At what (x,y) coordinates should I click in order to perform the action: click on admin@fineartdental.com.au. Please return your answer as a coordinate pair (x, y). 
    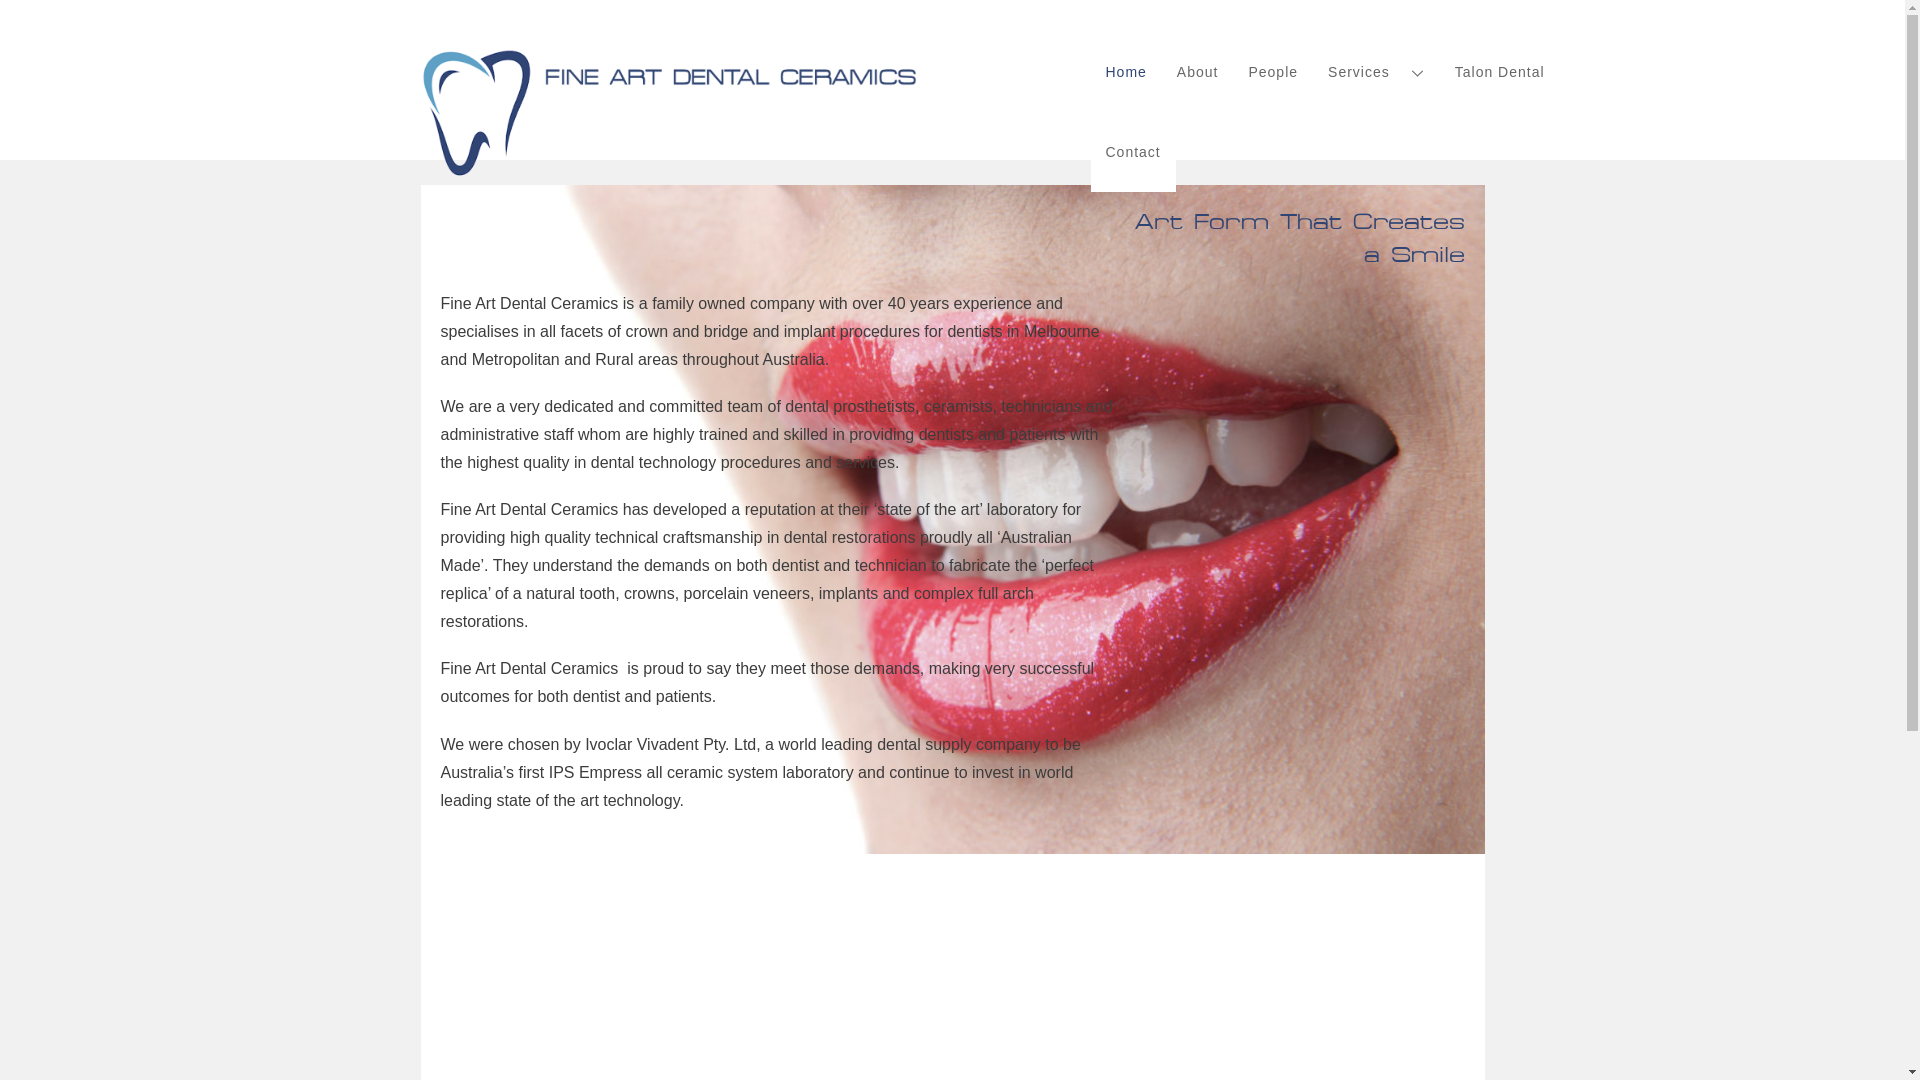
    Looking at the image, I should click on (950, 1014).